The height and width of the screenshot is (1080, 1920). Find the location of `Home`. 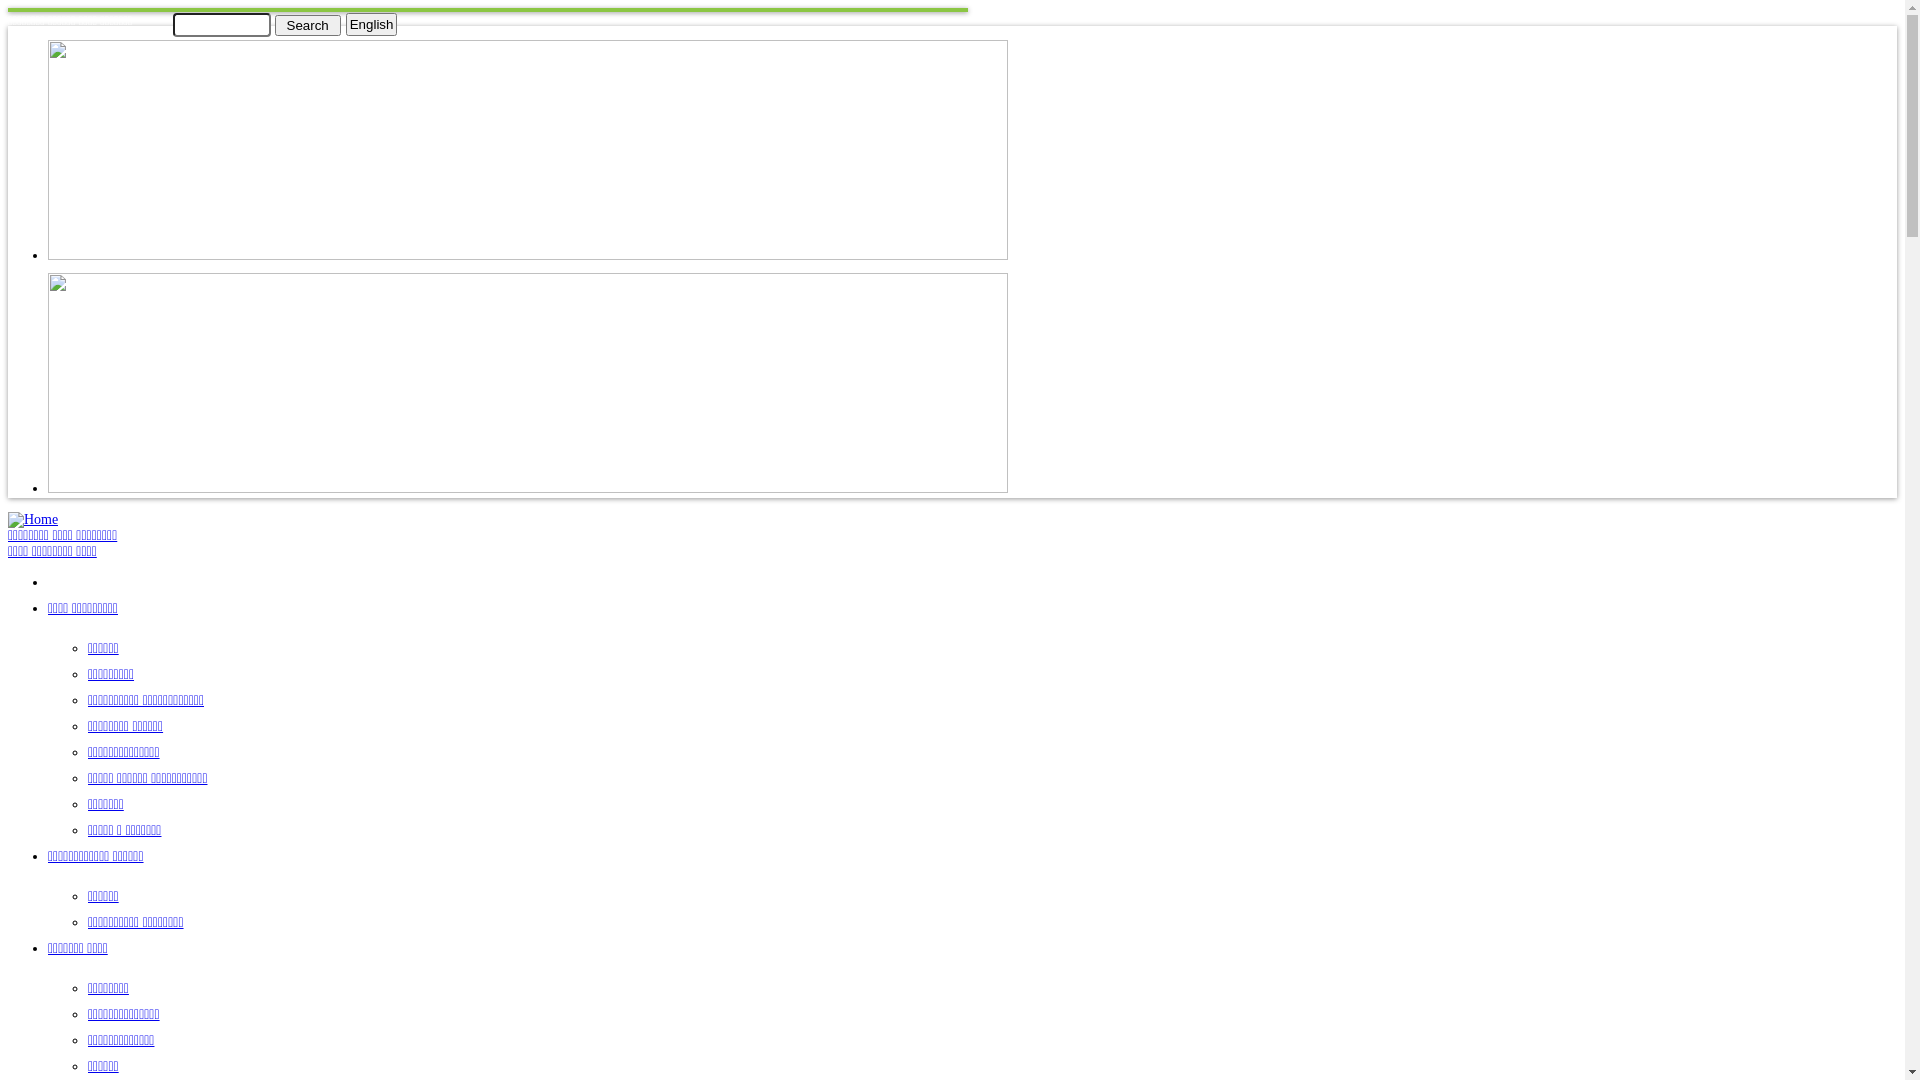

Home is located at coordinates (33, 520).